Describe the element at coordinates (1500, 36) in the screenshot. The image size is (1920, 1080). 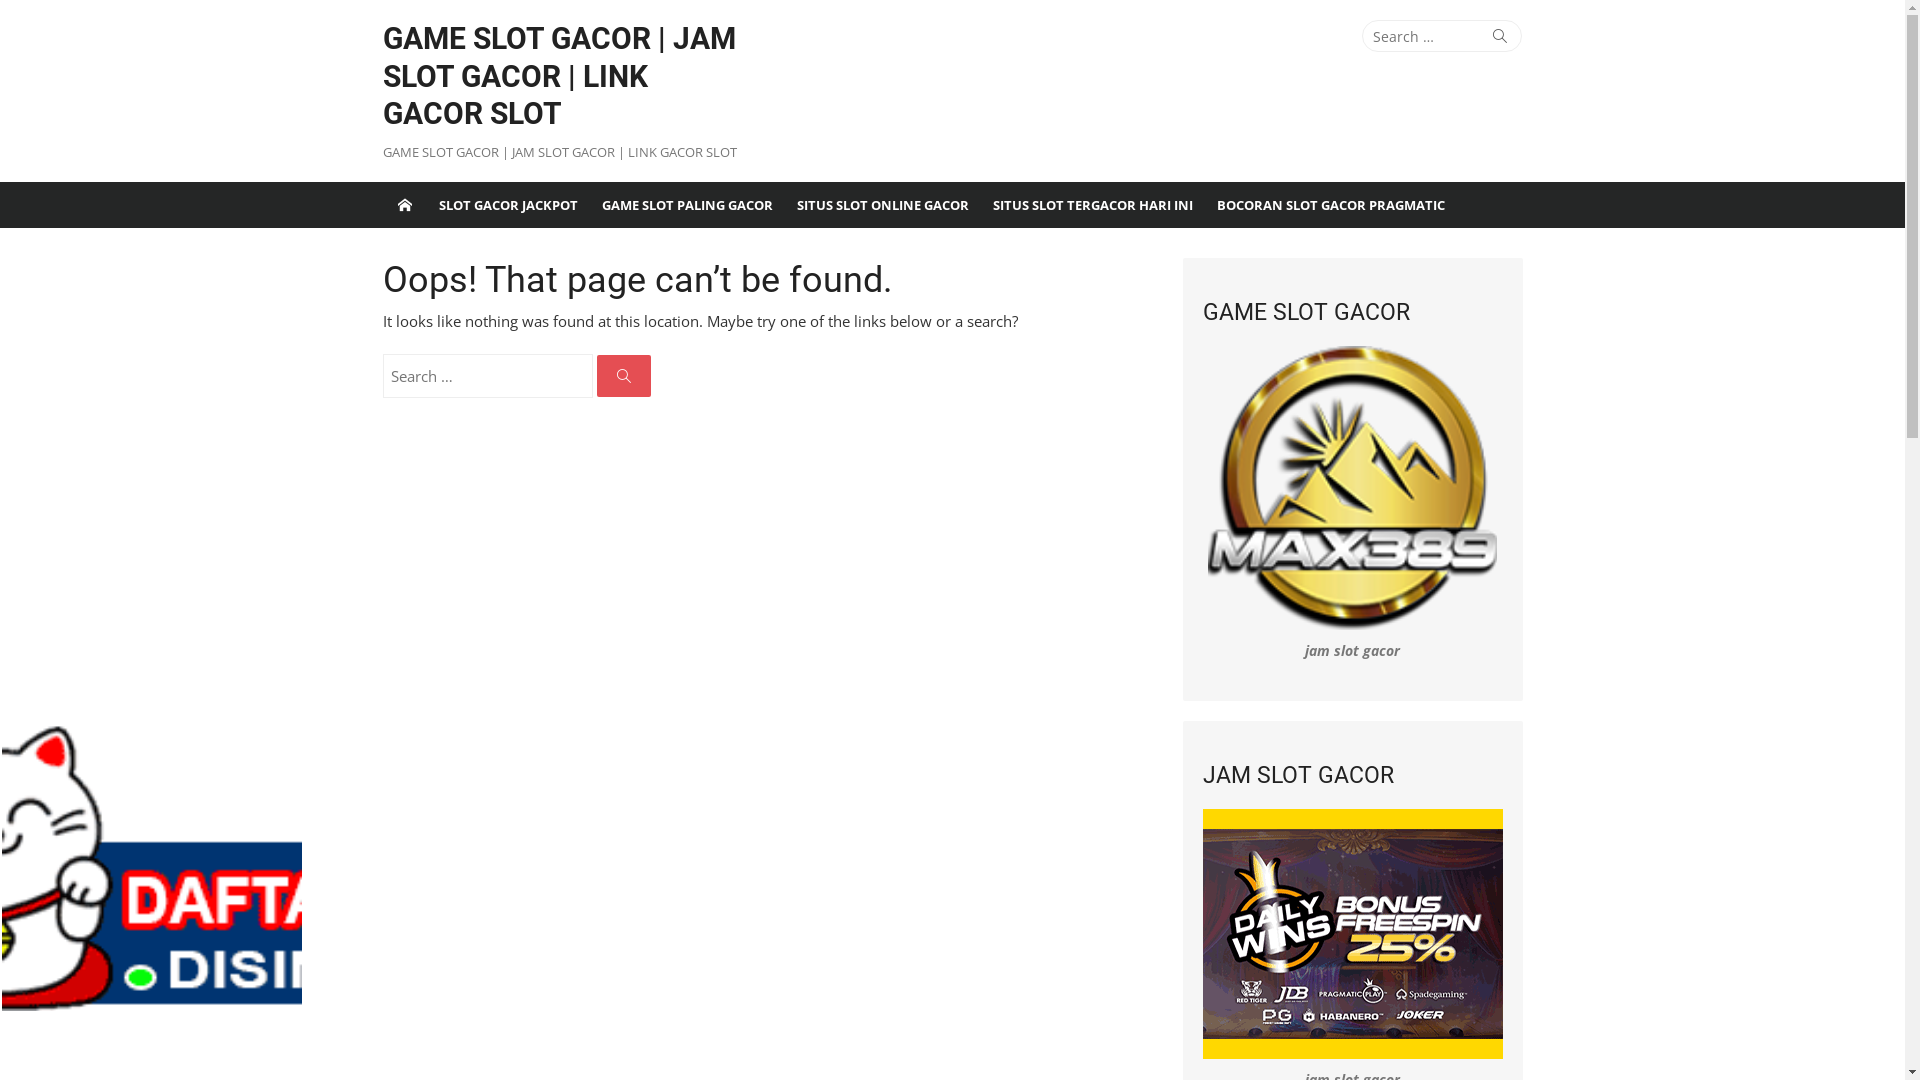
I see `Search` at that location.